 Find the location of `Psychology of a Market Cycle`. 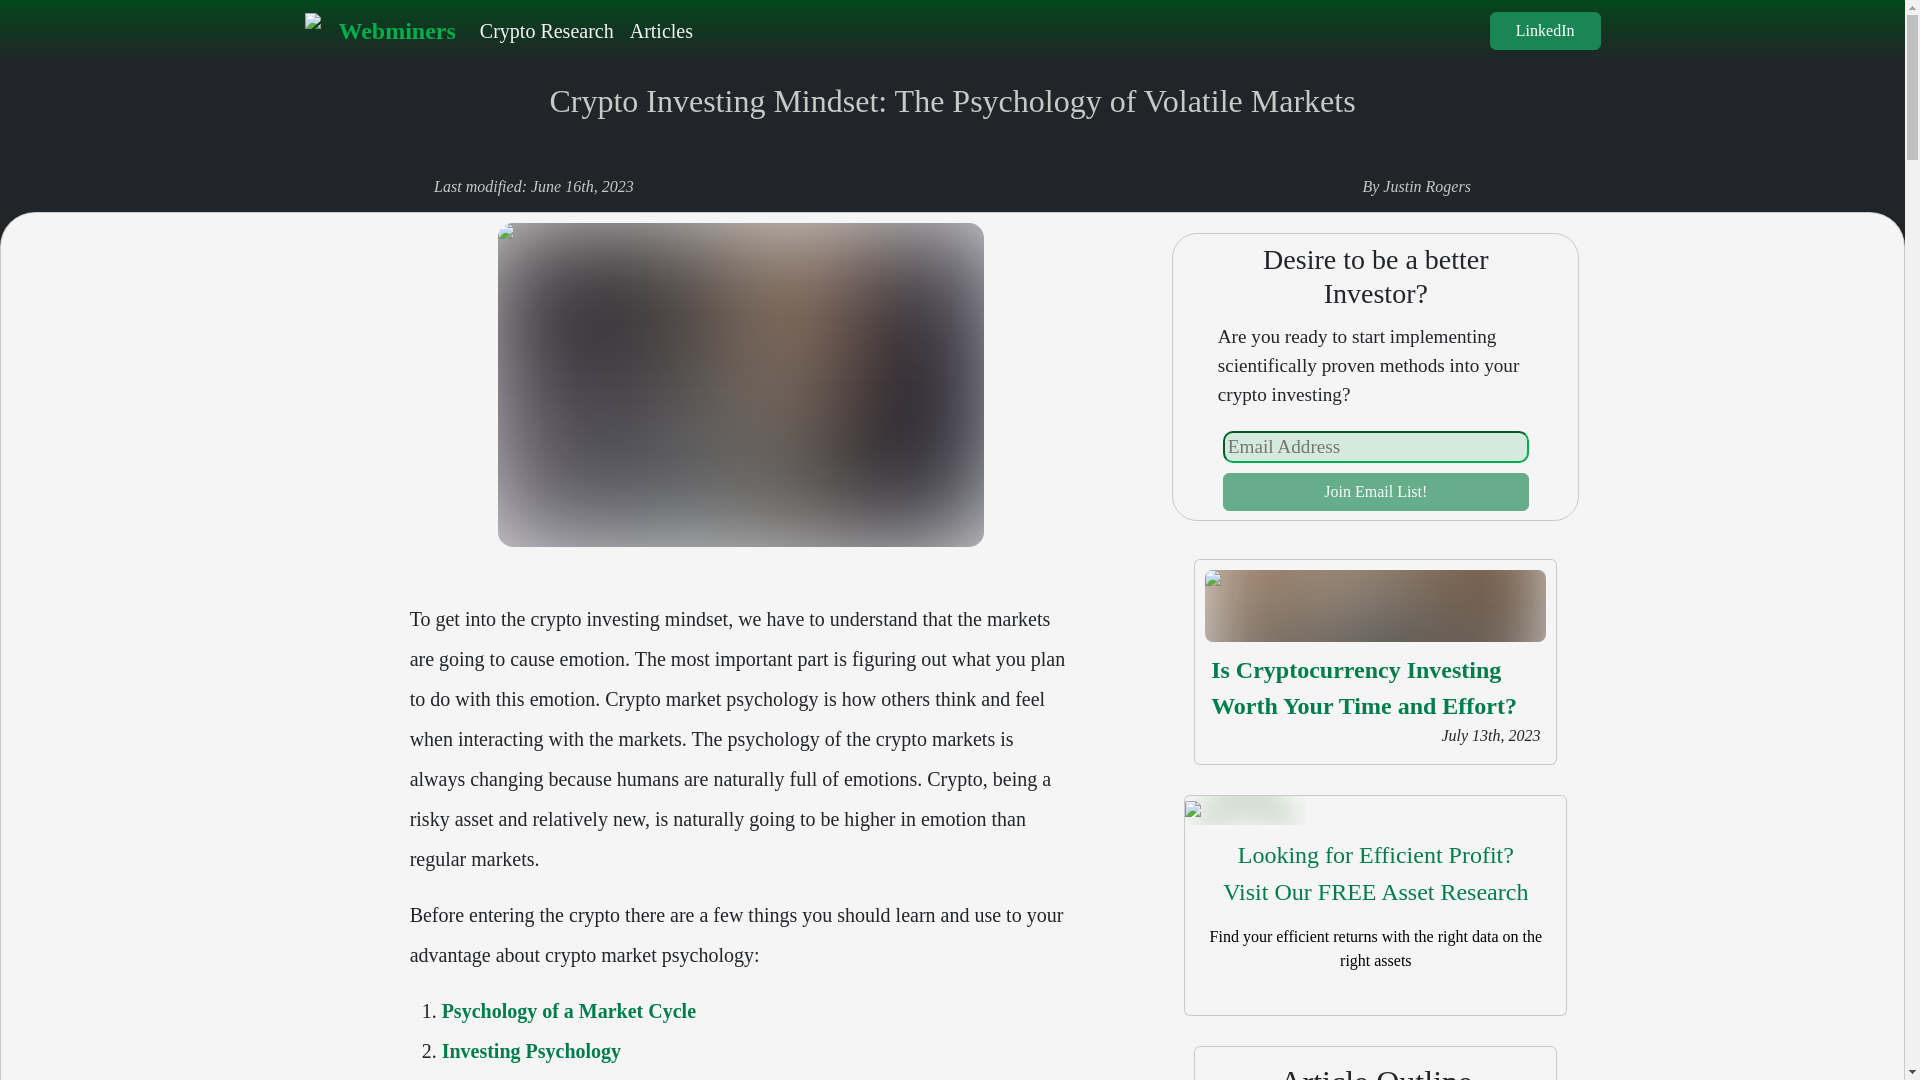

Psychology of a Market Cycle is located at coordinates (1375, 874).